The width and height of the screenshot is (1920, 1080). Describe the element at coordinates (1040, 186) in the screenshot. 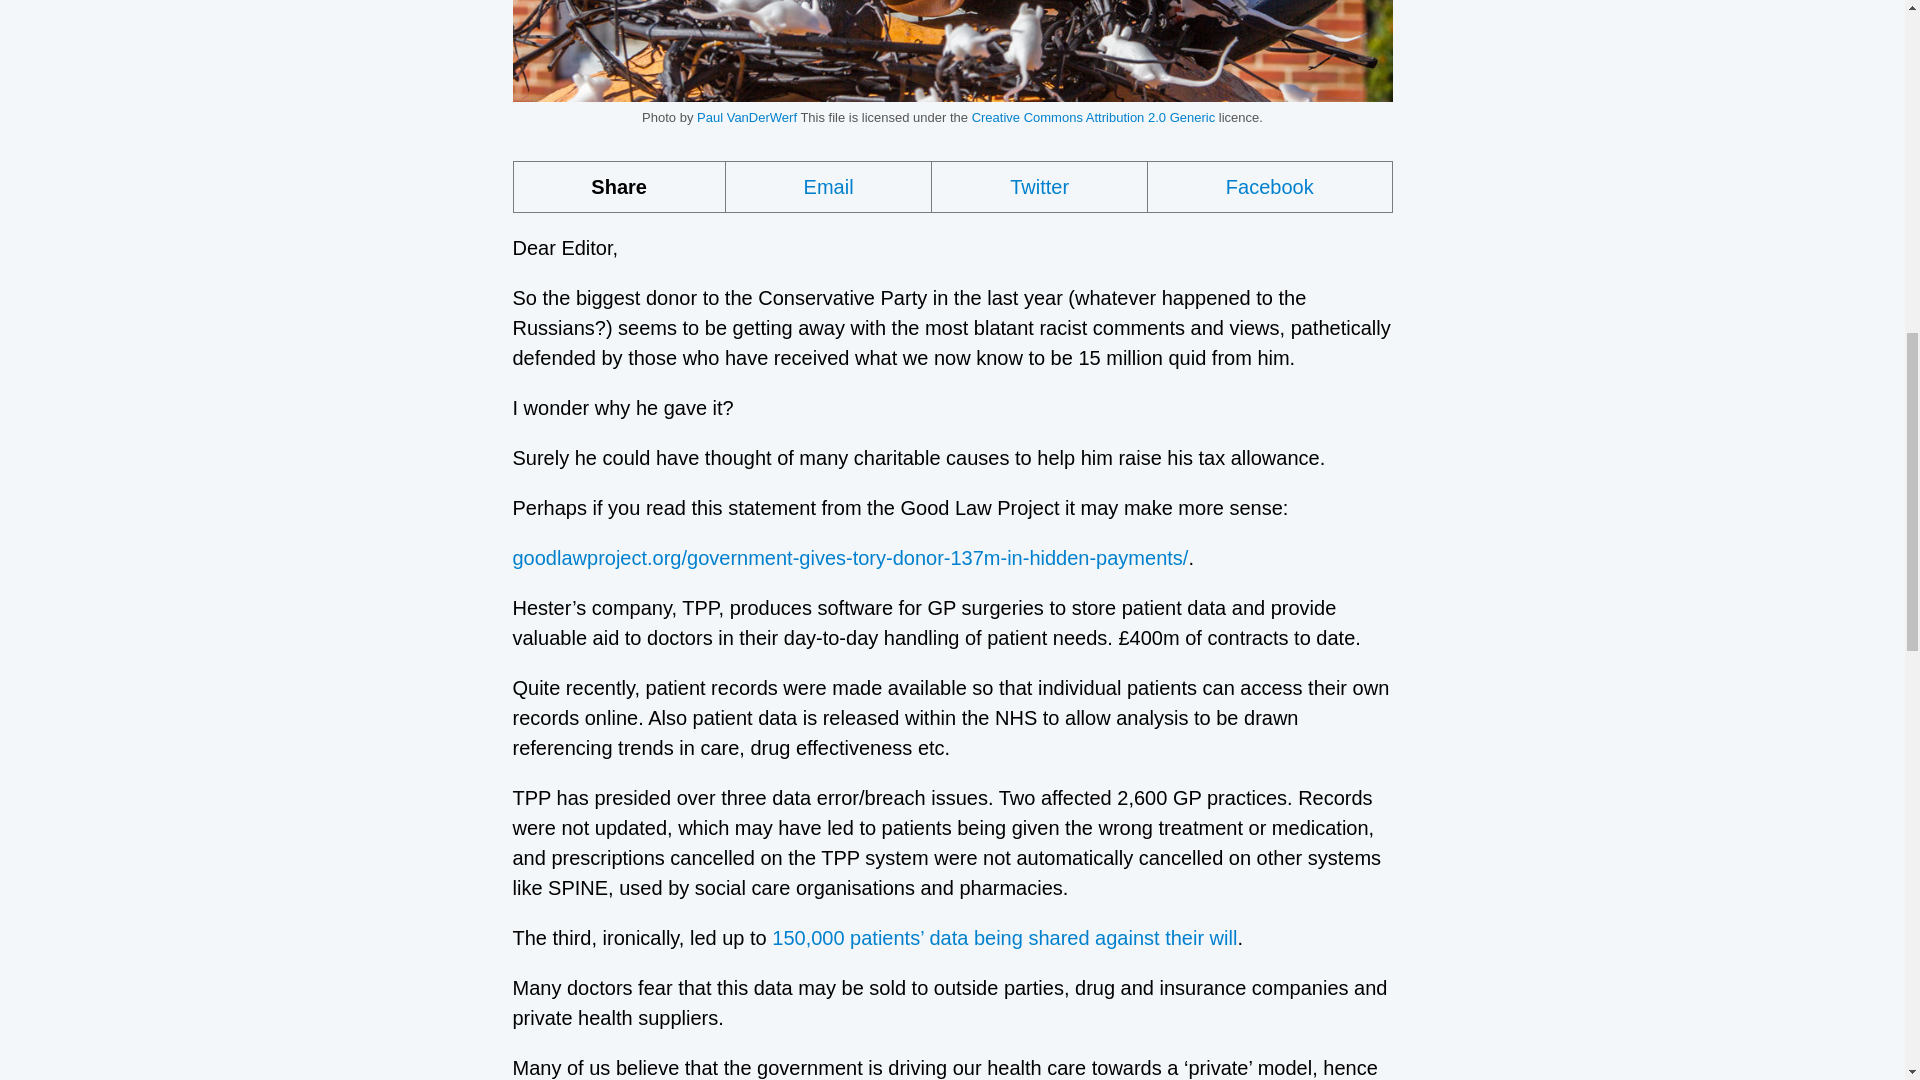

I see `Twitter` at that location.